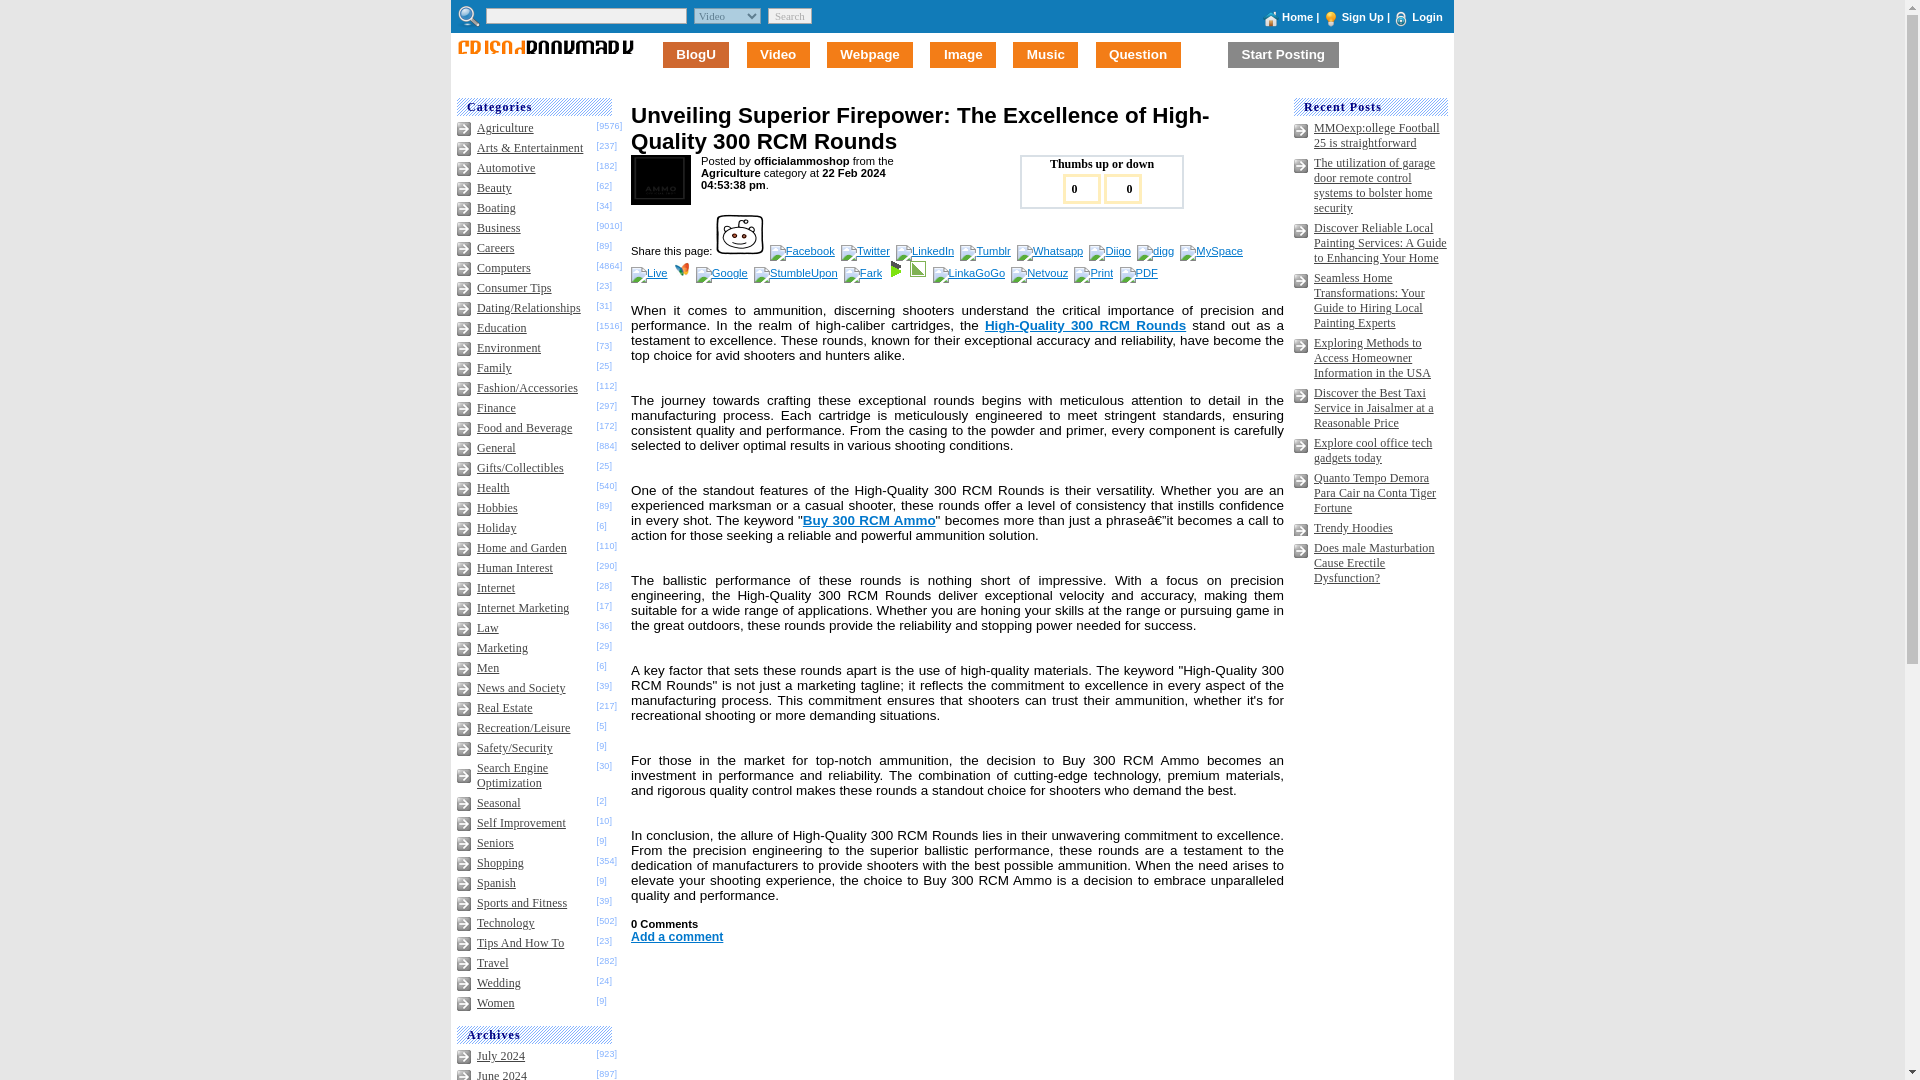 Image resolution: width=1920 pixels, height=1080 pixels. What do you see at coordinates (650, 272) in the screenshot?
I see `Live` at bounding box center [650, 272].